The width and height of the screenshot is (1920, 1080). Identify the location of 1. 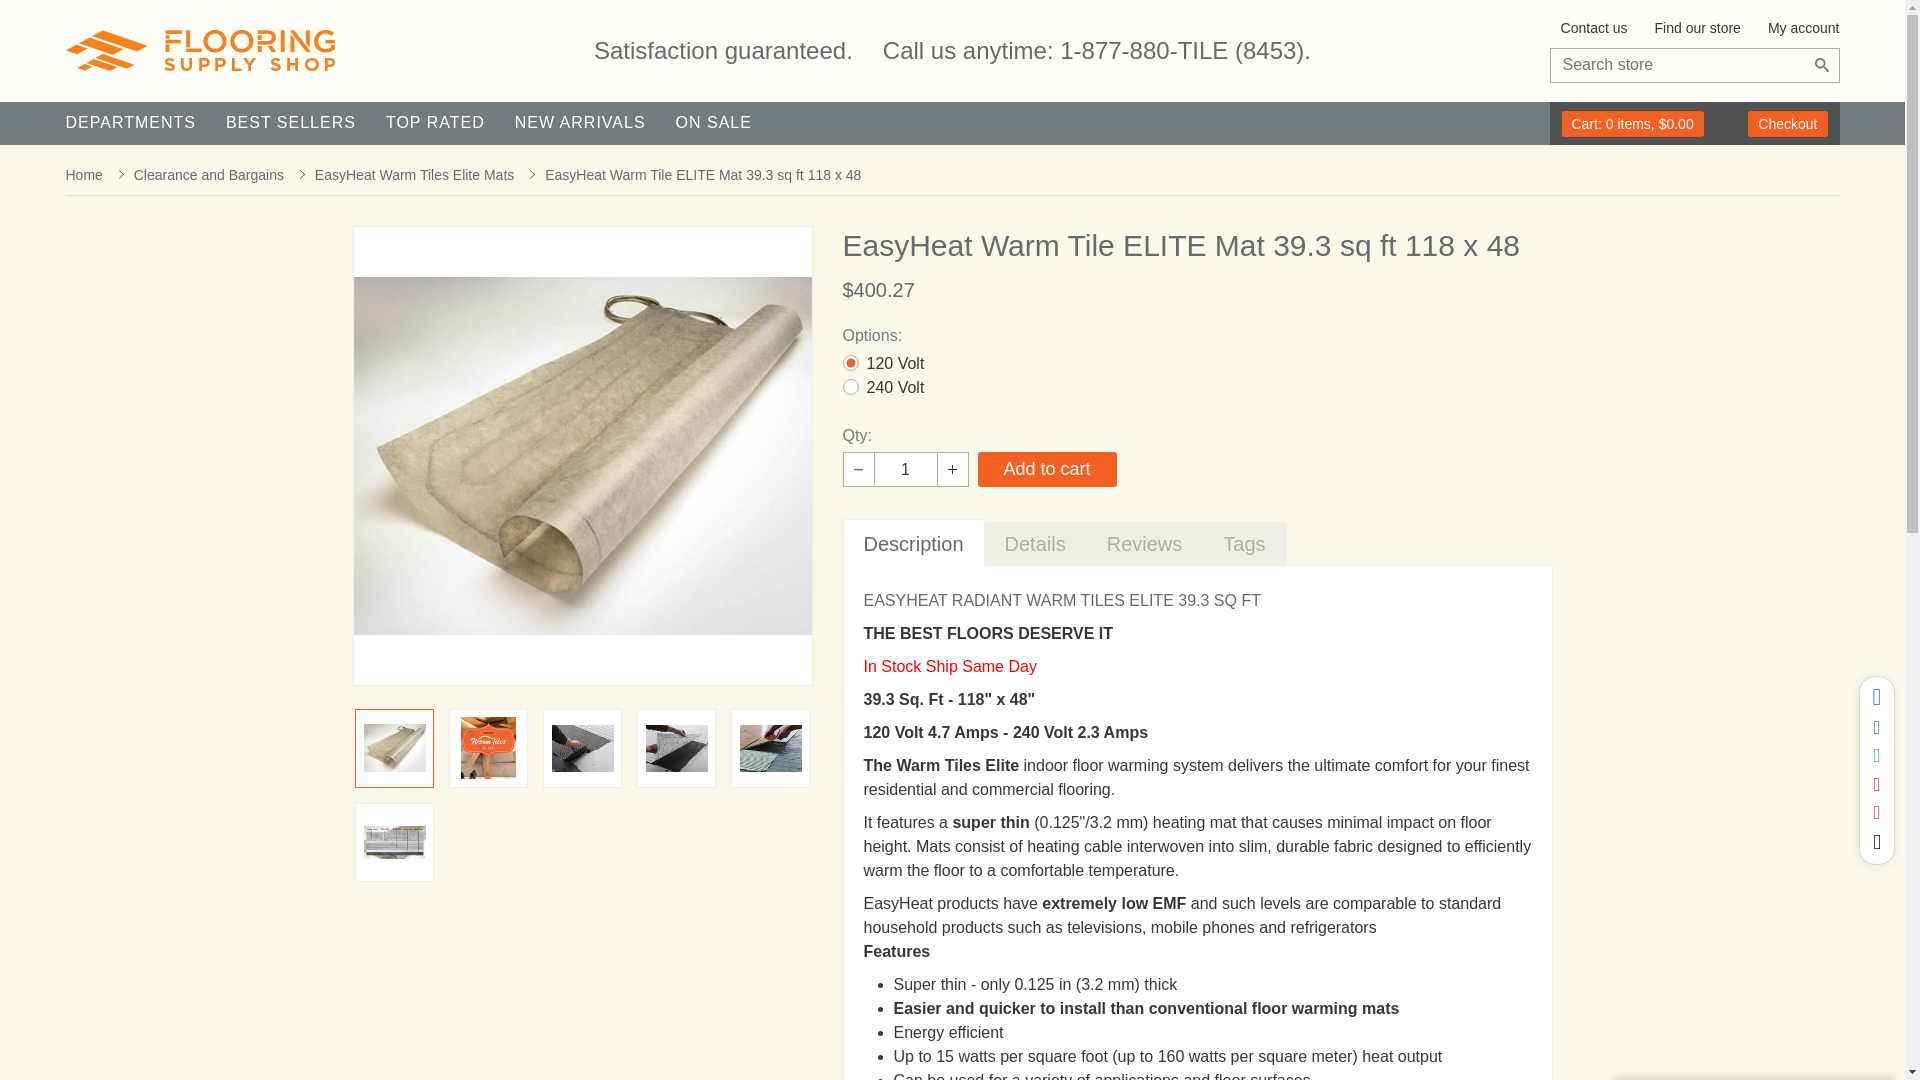
(906, 469).